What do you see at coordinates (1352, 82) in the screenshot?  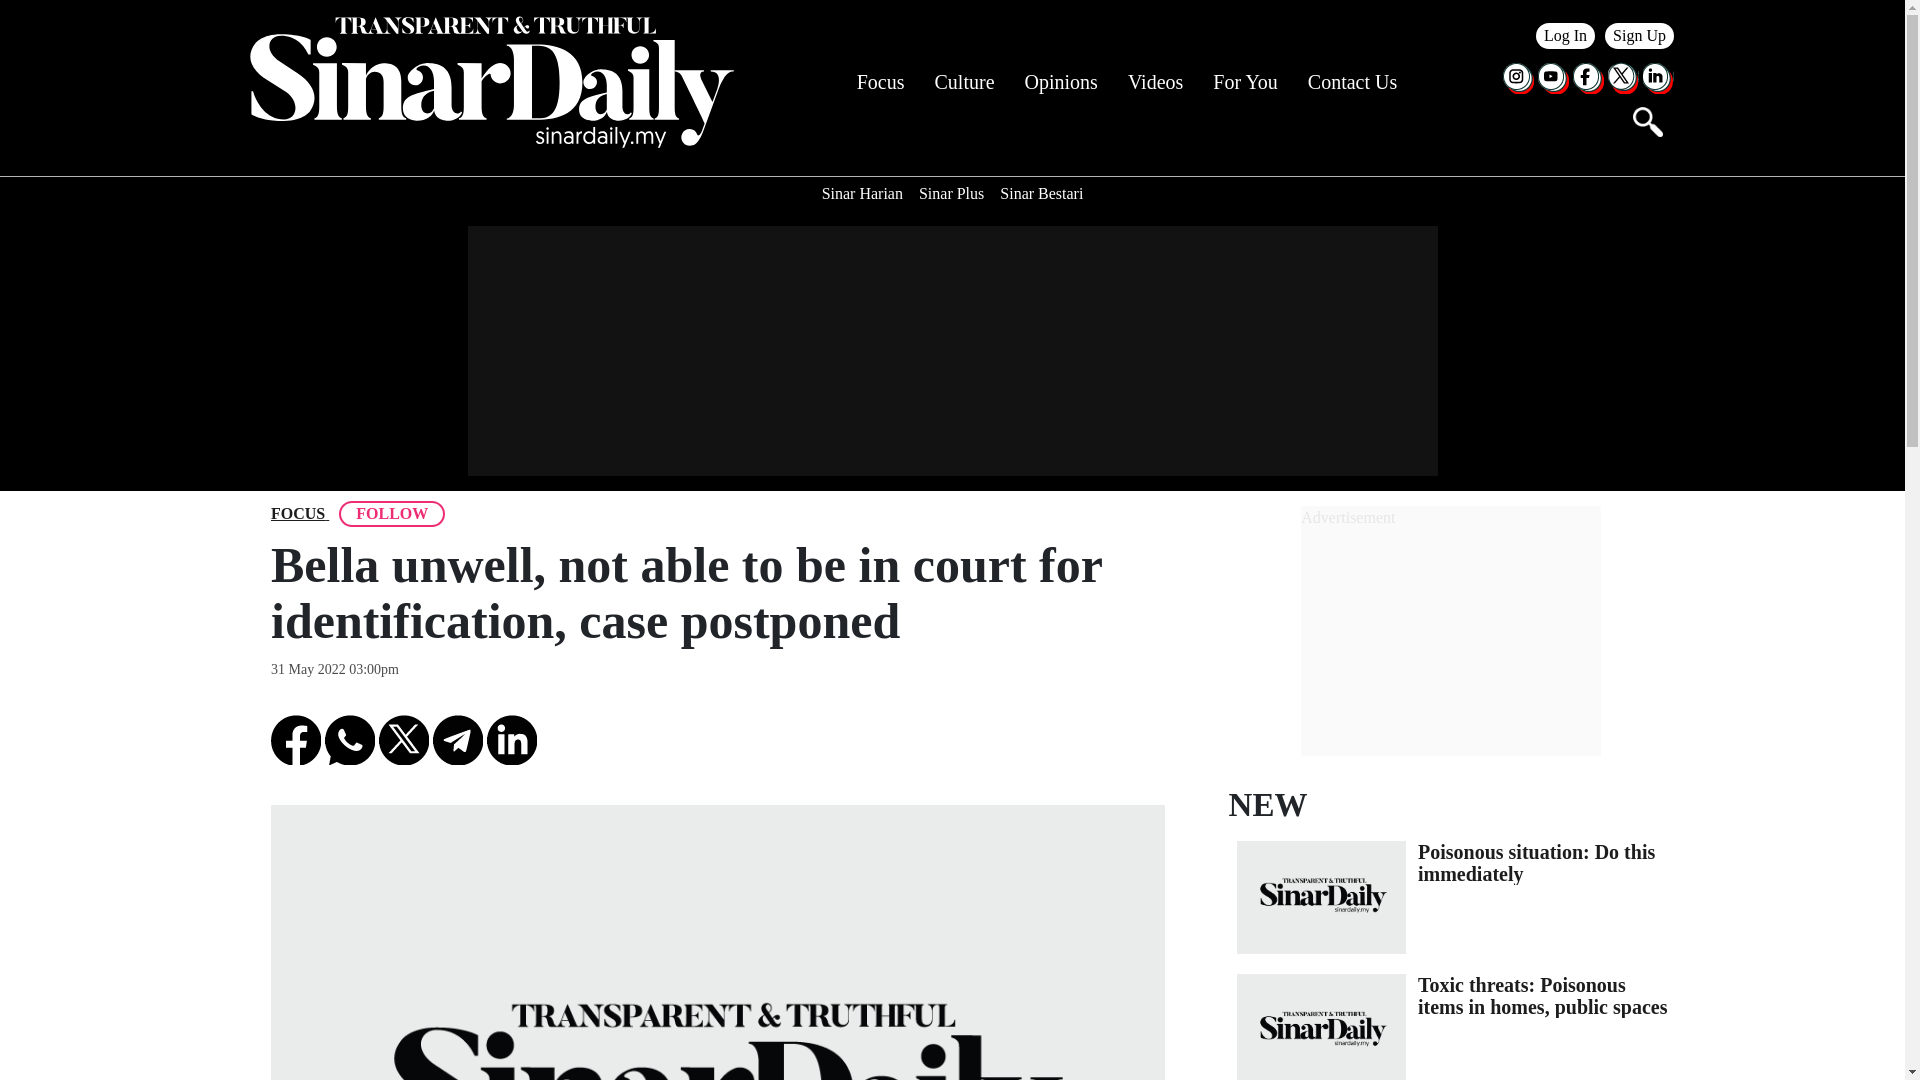 I see `Contact Us` at bounding box center [1352, 82].